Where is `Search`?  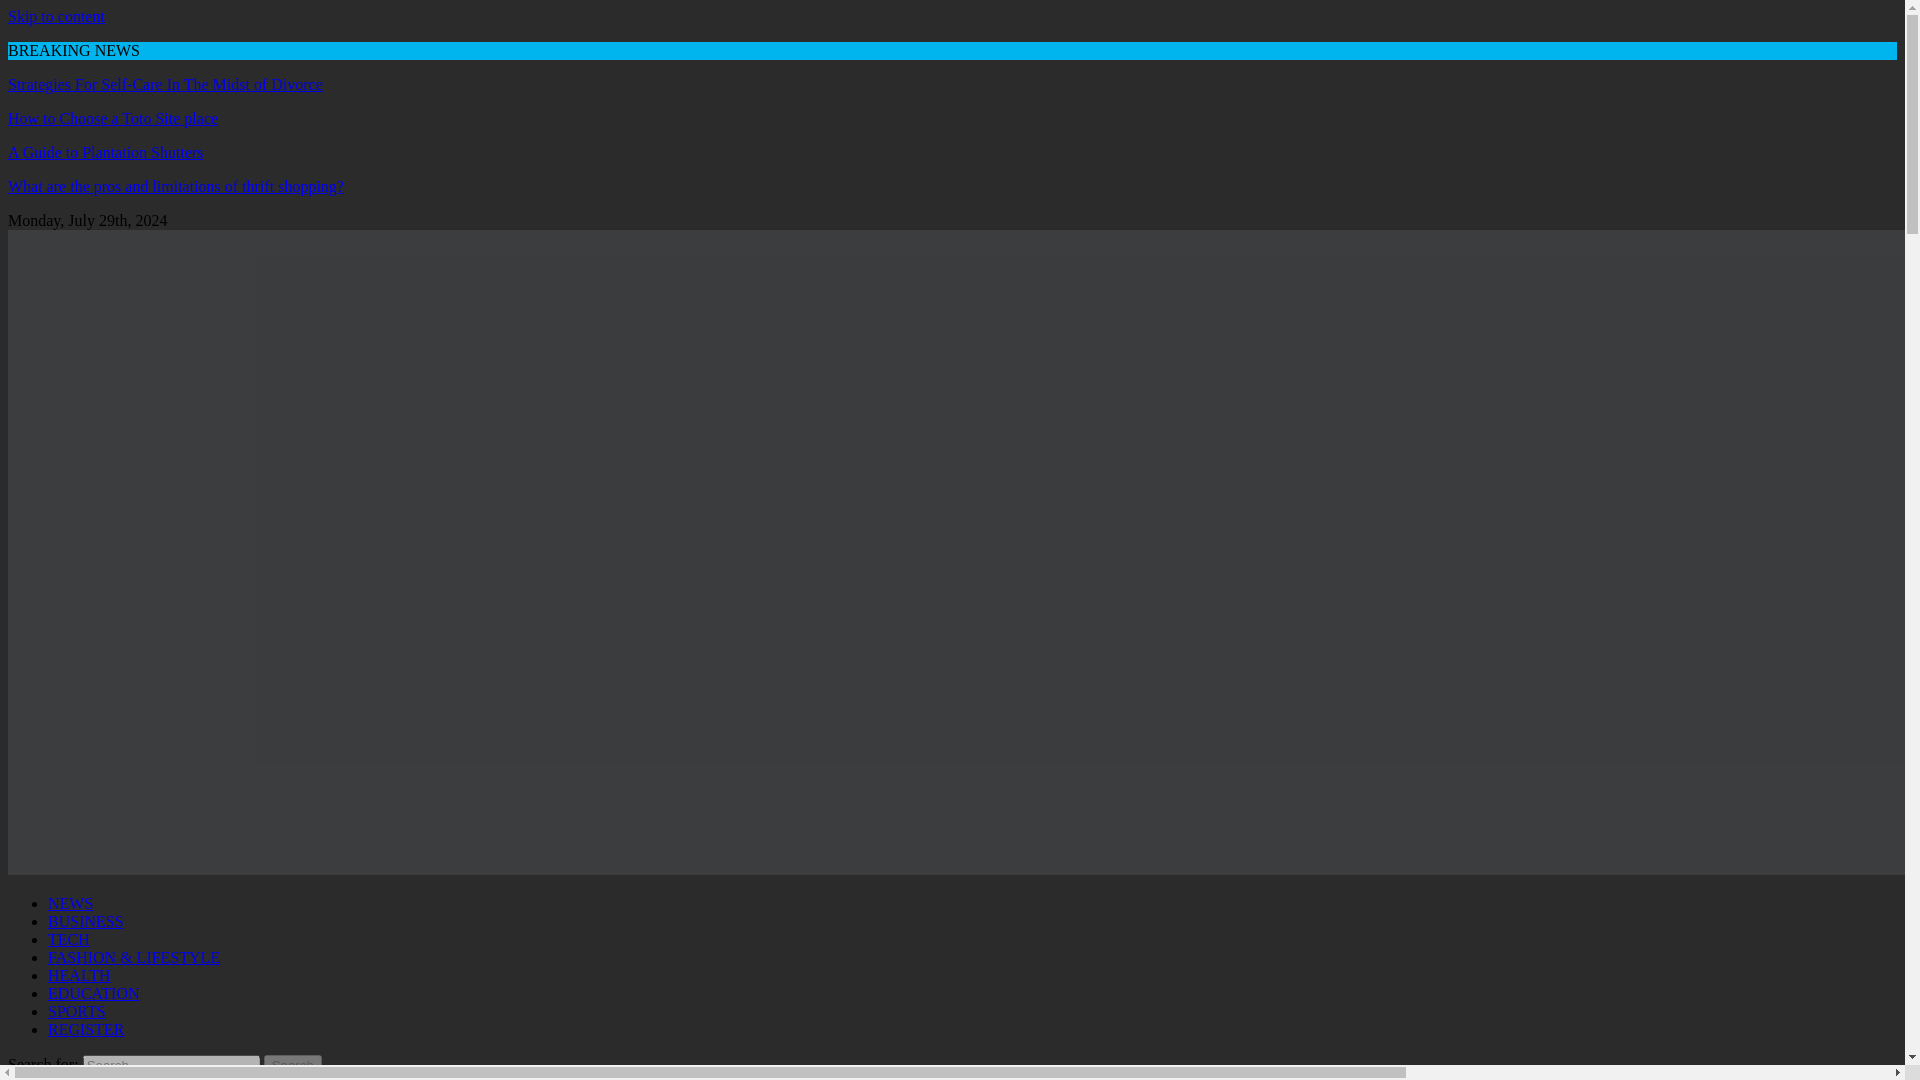 Search is located at coordinates (293, 1065).